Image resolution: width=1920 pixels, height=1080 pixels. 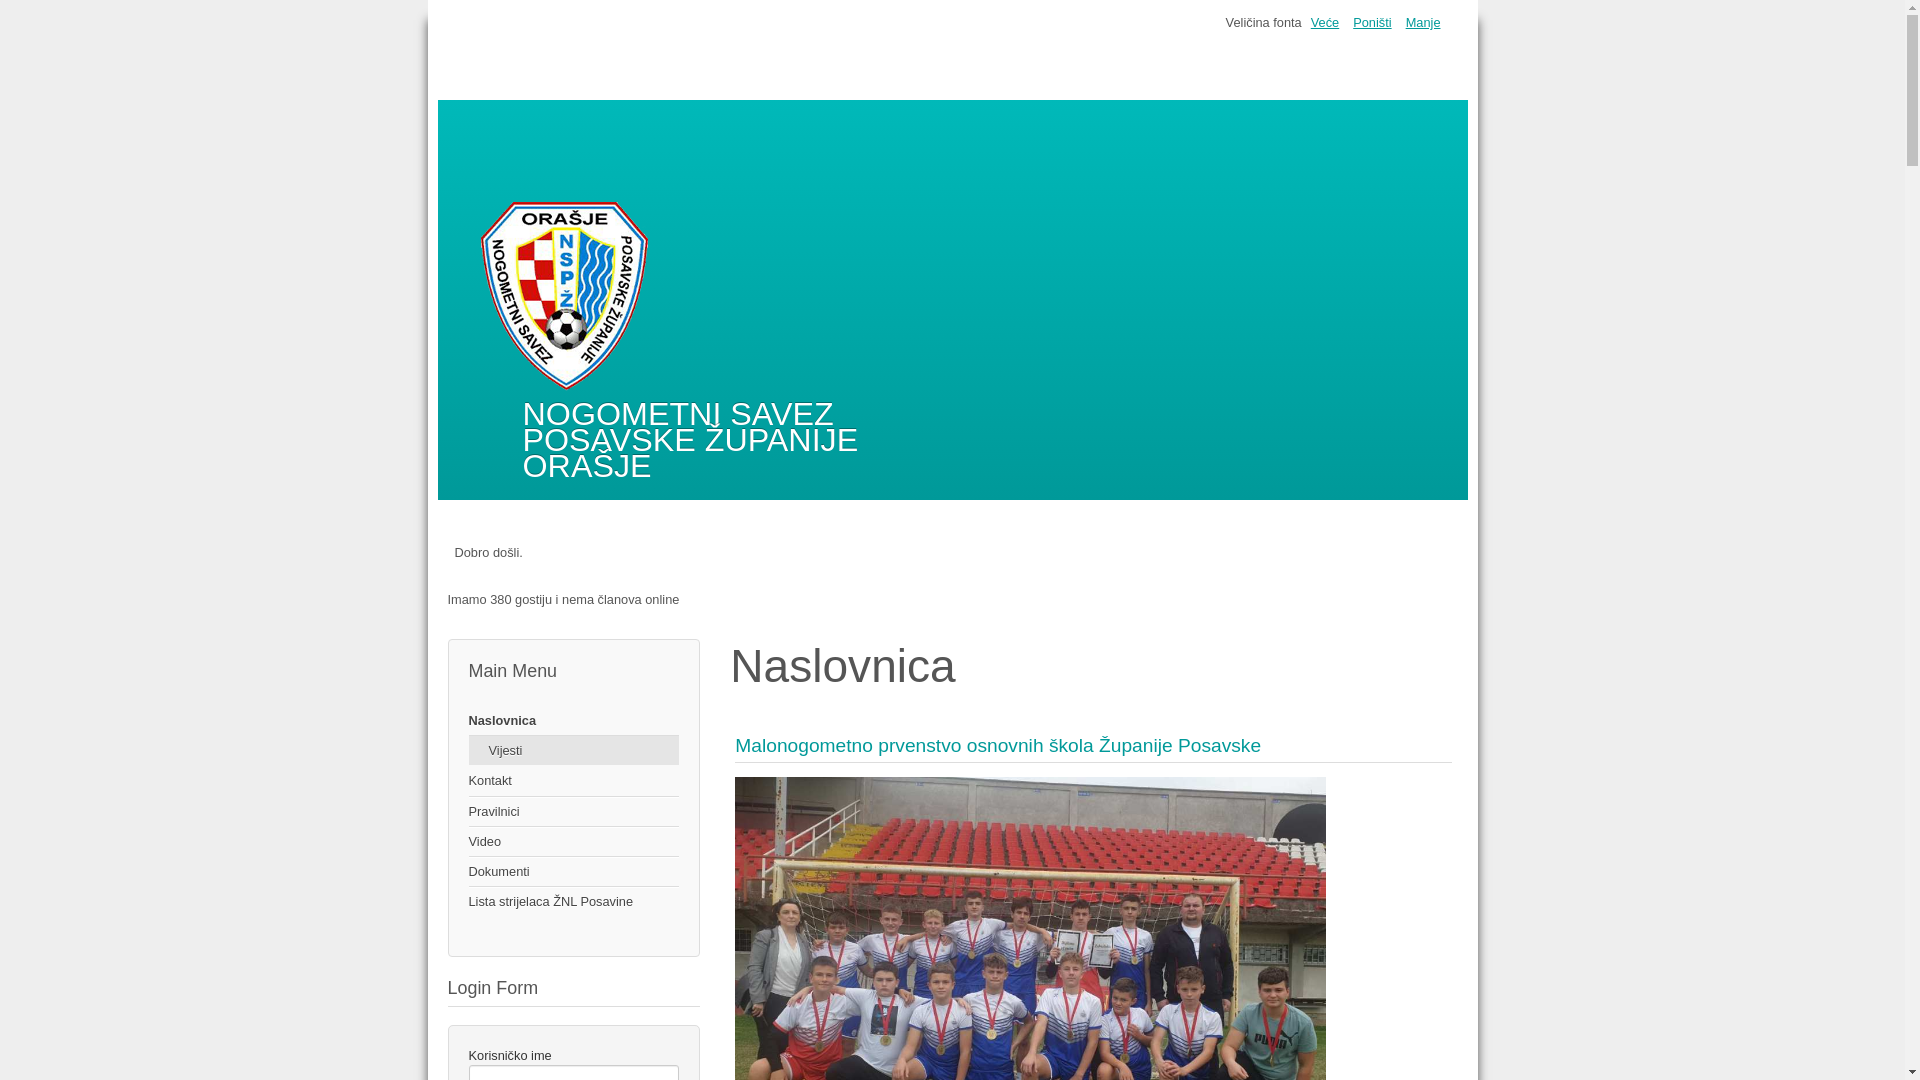 What do you see at coordinates (574, 781) in the screenshot?
I see `Kontakt` at bounding box center [574, 781].